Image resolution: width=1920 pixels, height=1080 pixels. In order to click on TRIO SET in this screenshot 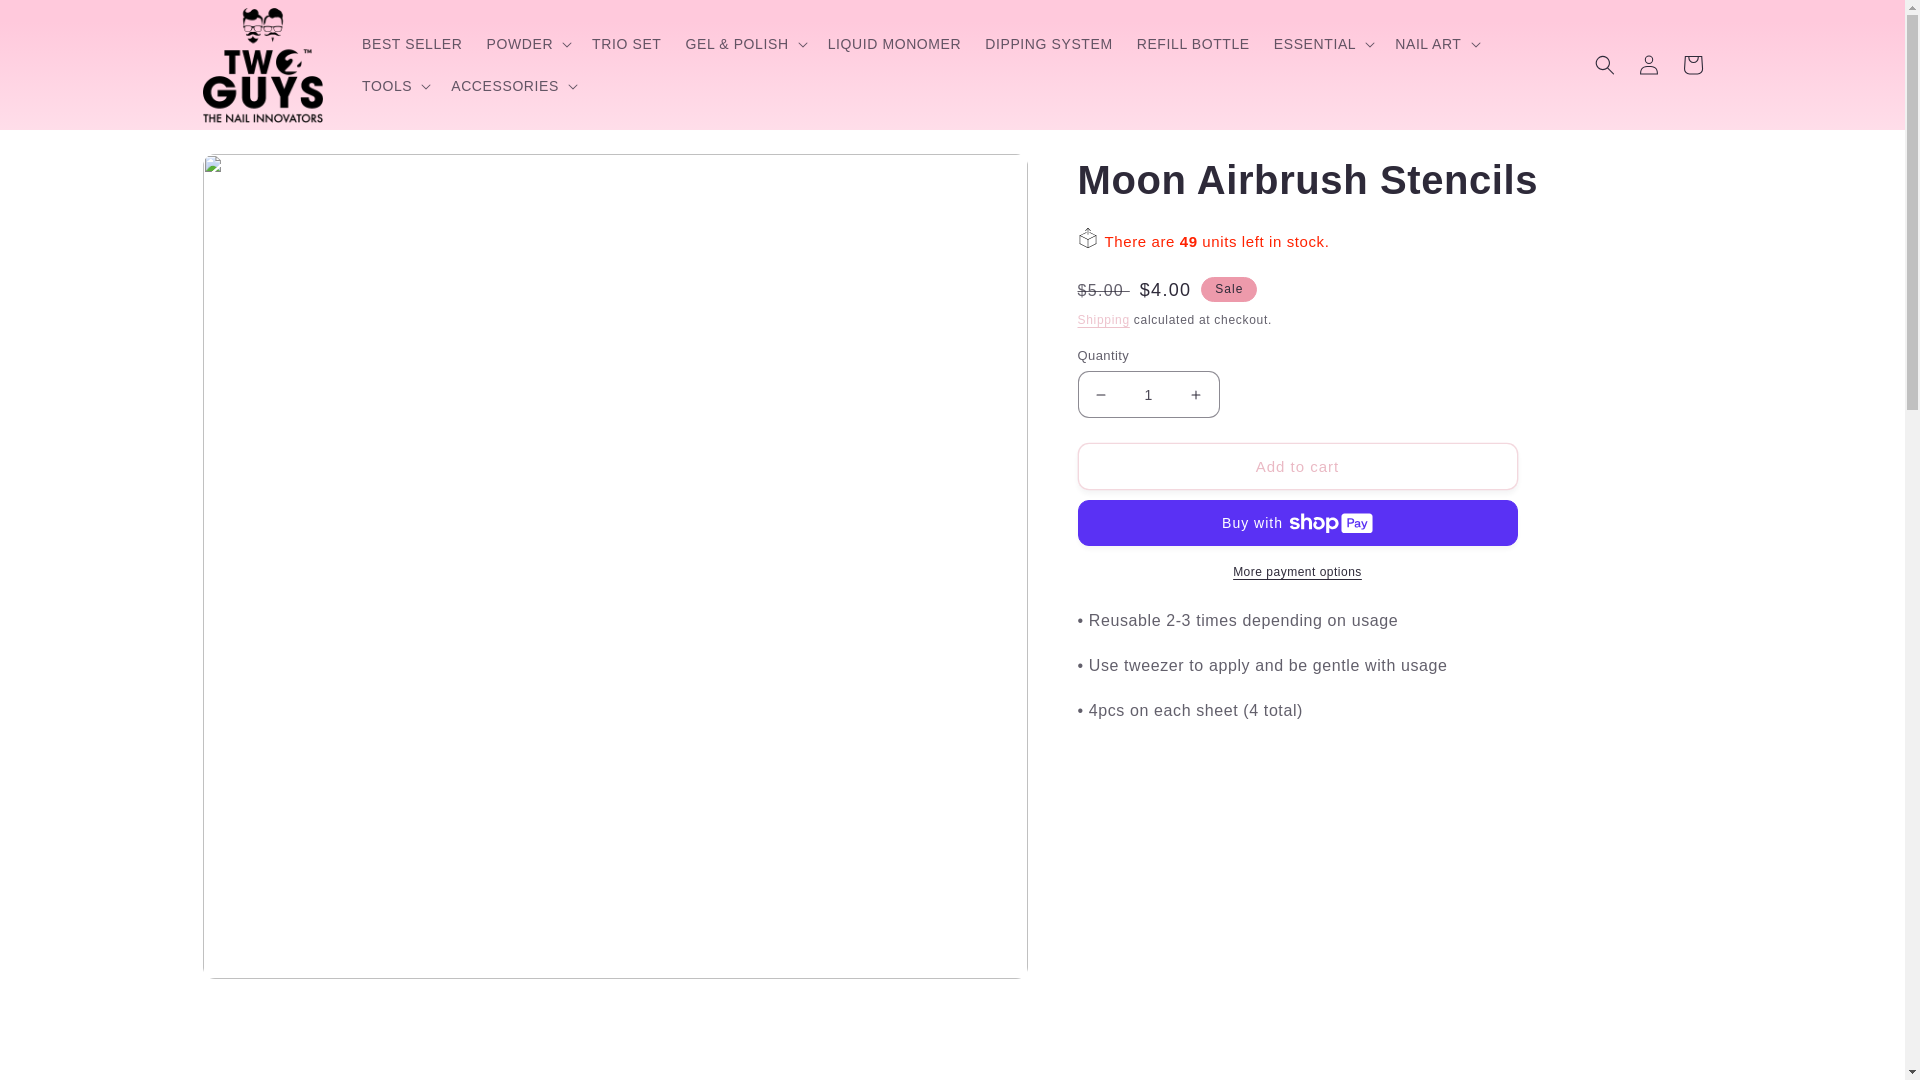, I will do `click(626, 44)`.